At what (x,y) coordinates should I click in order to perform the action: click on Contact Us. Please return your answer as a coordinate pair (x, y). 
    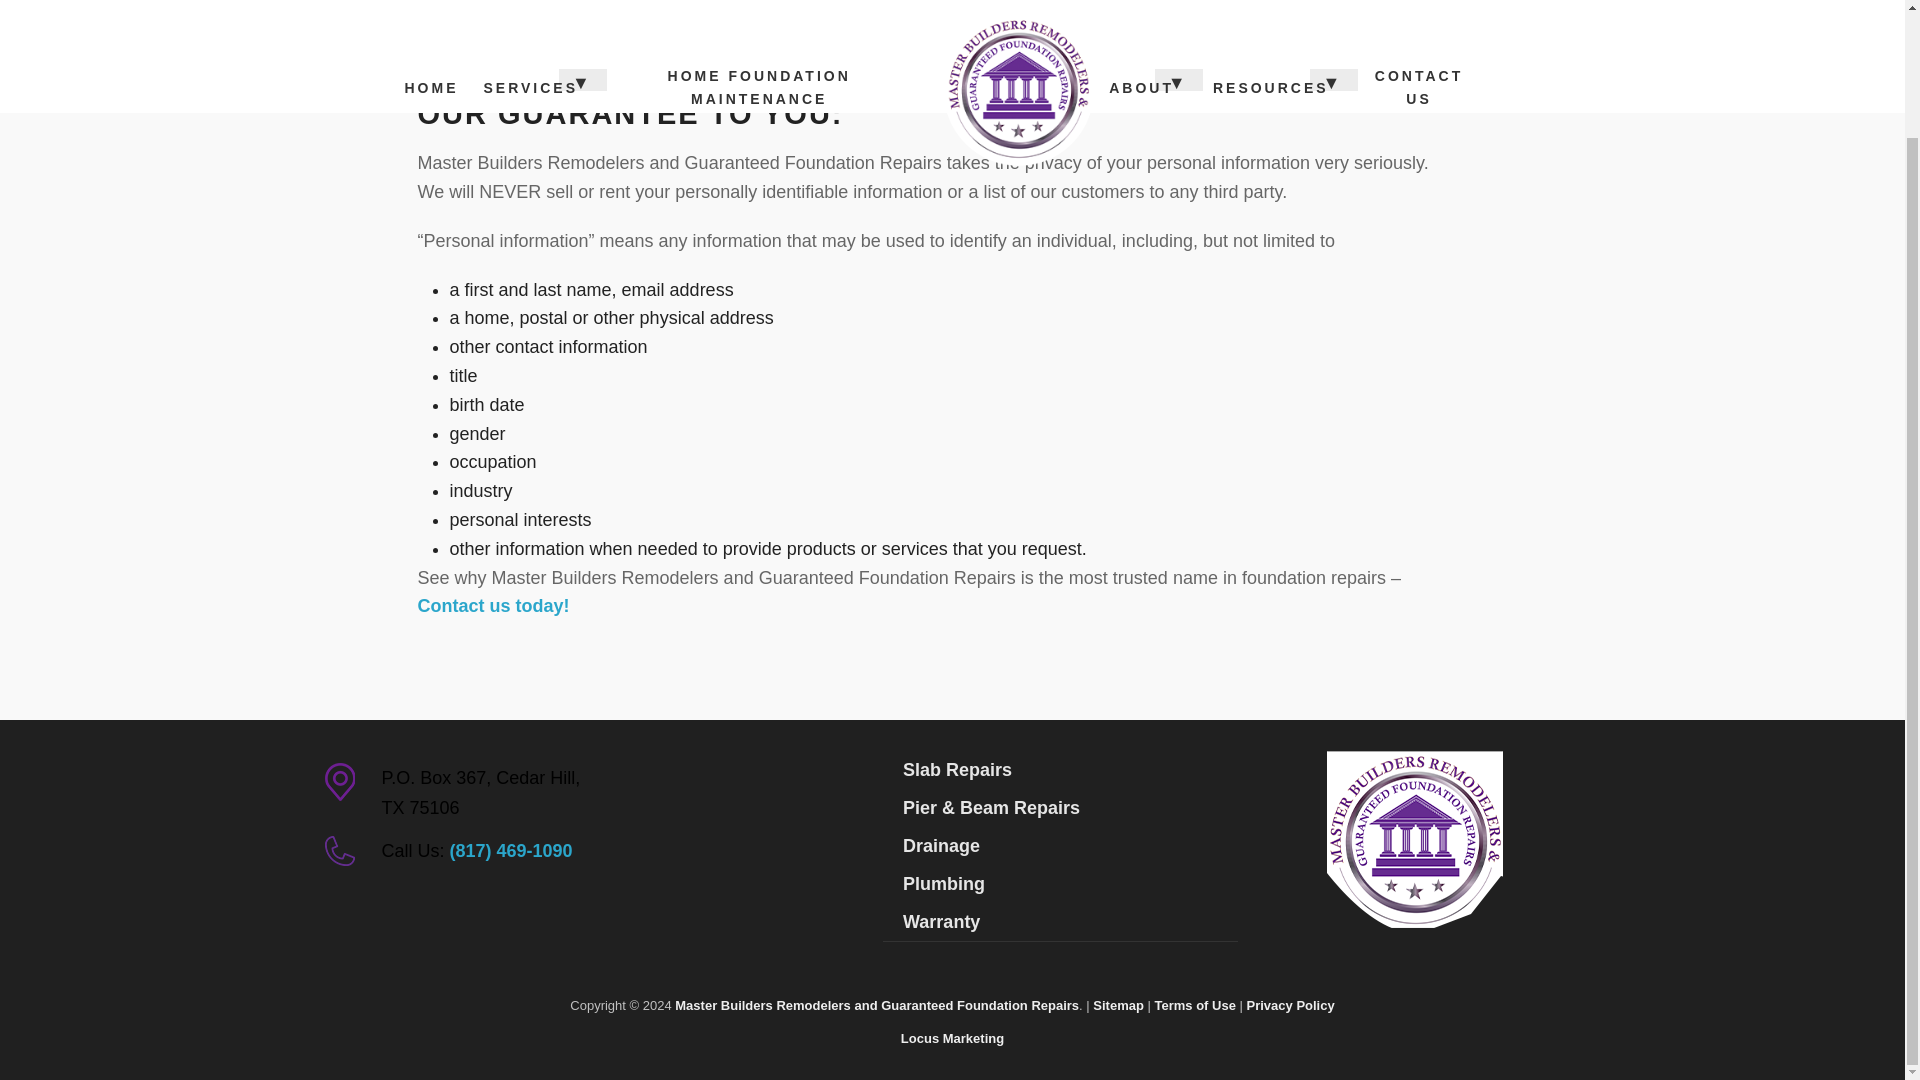
    Looking at the image, I should click on (494, 606).